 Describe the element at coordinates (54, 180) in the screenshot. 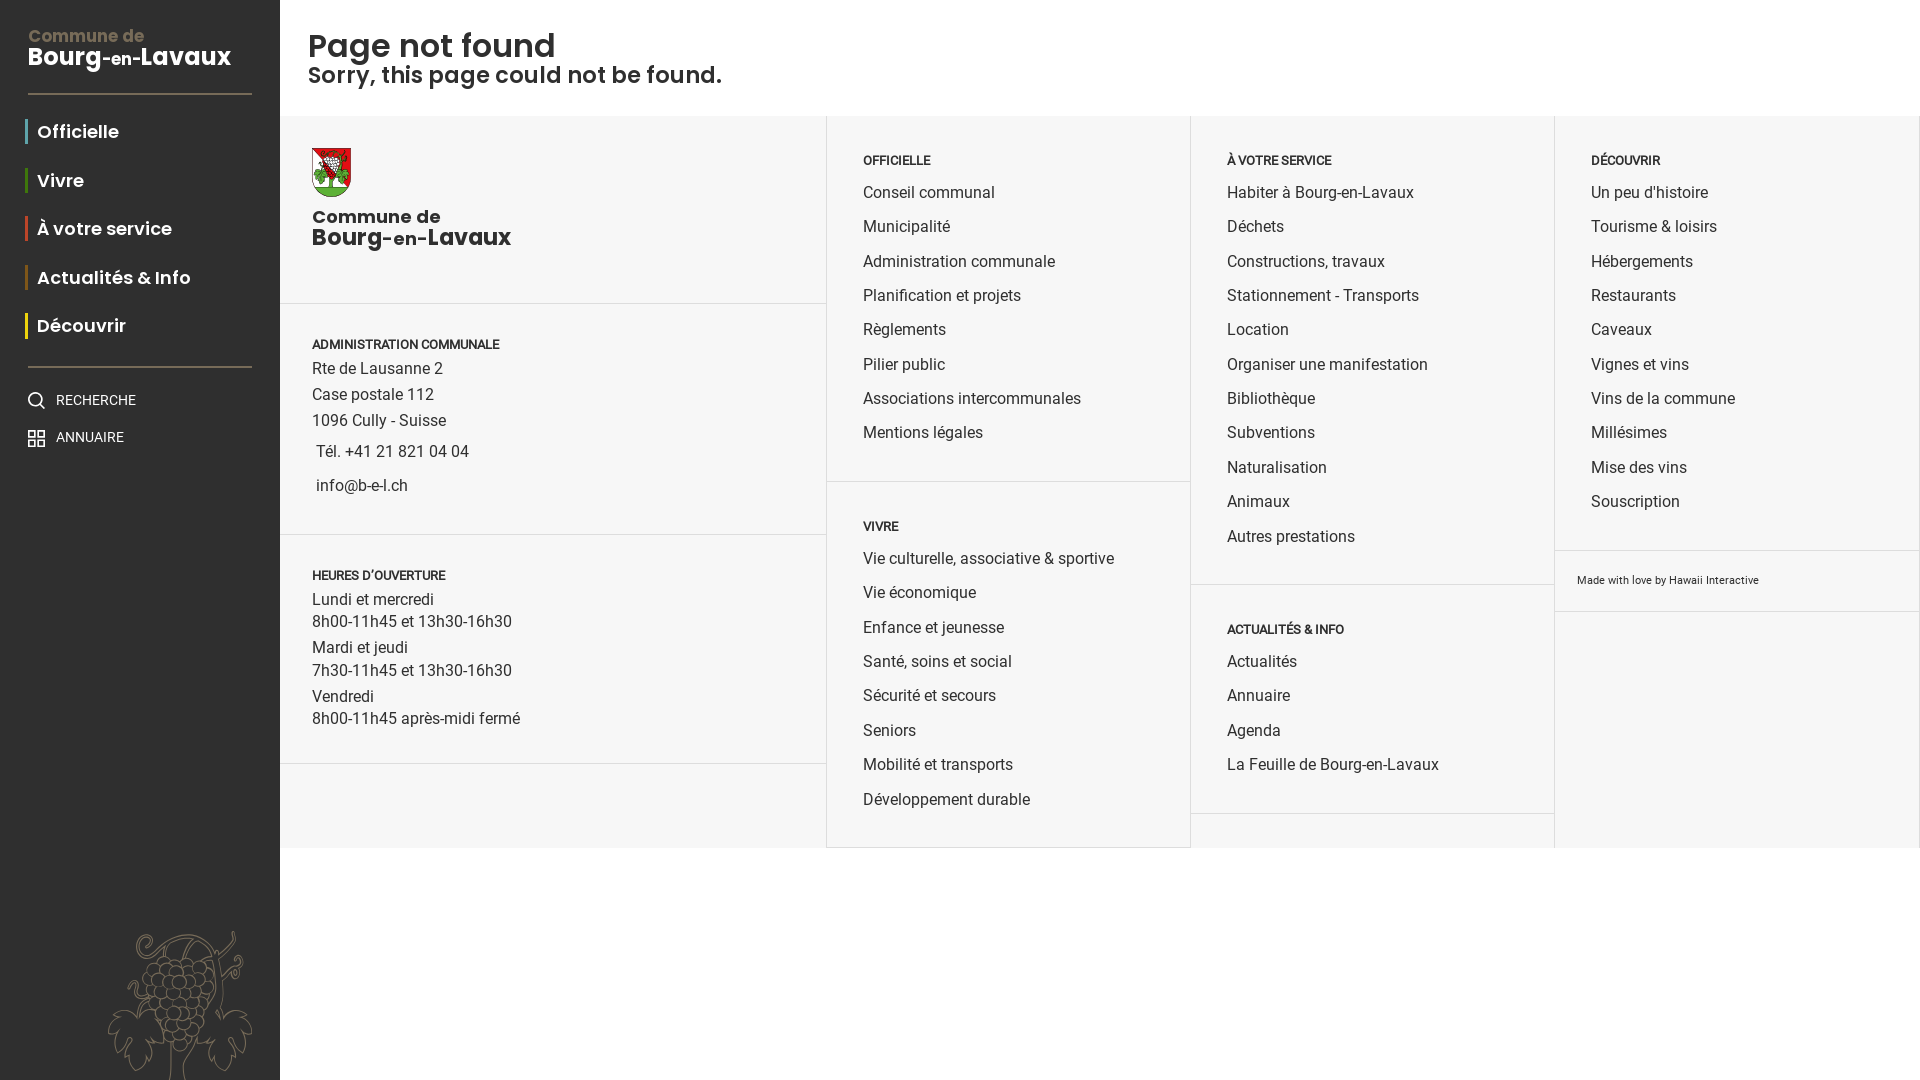

I see `Vivre` at that location.